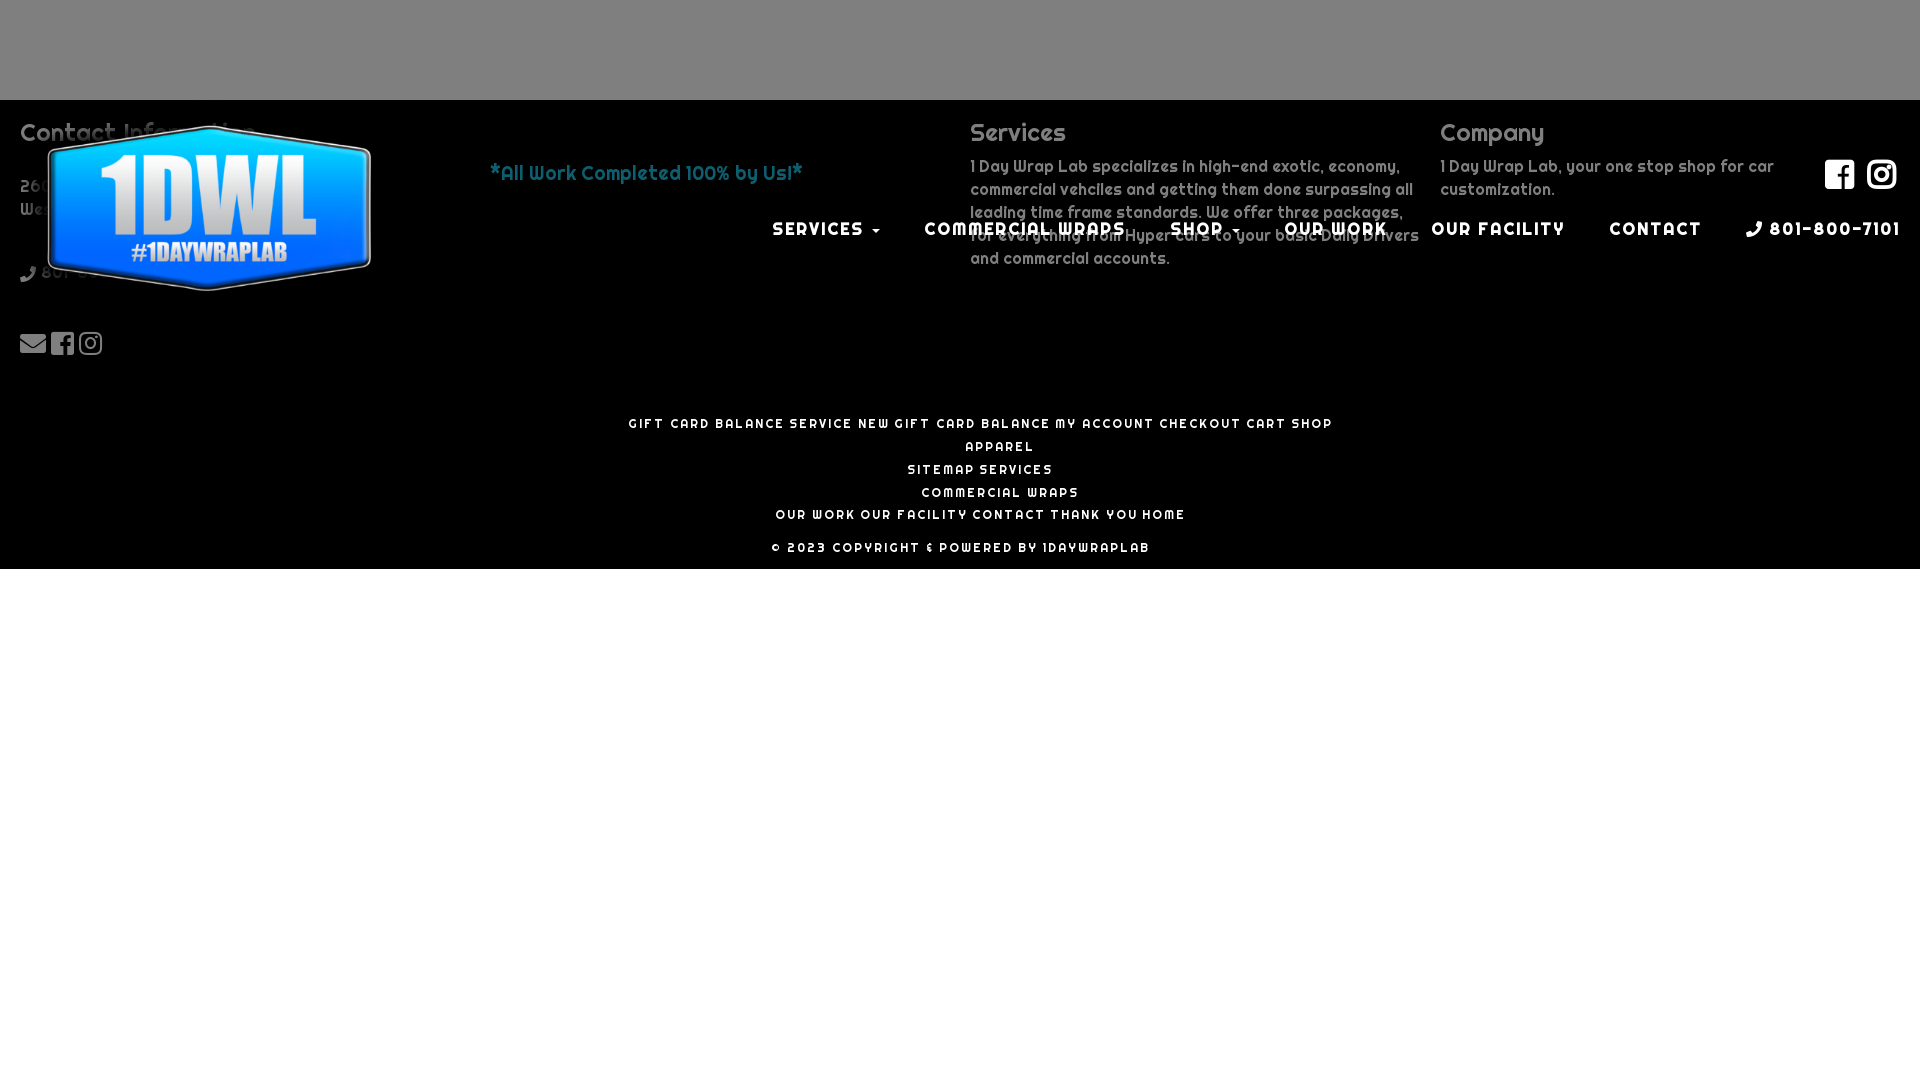 The height and width of the screenshot is (1080, 1920). What do you see at coordinates (941, 470) in the screenshot?
I see `SITEMAP` at bounding box center [941, 470].